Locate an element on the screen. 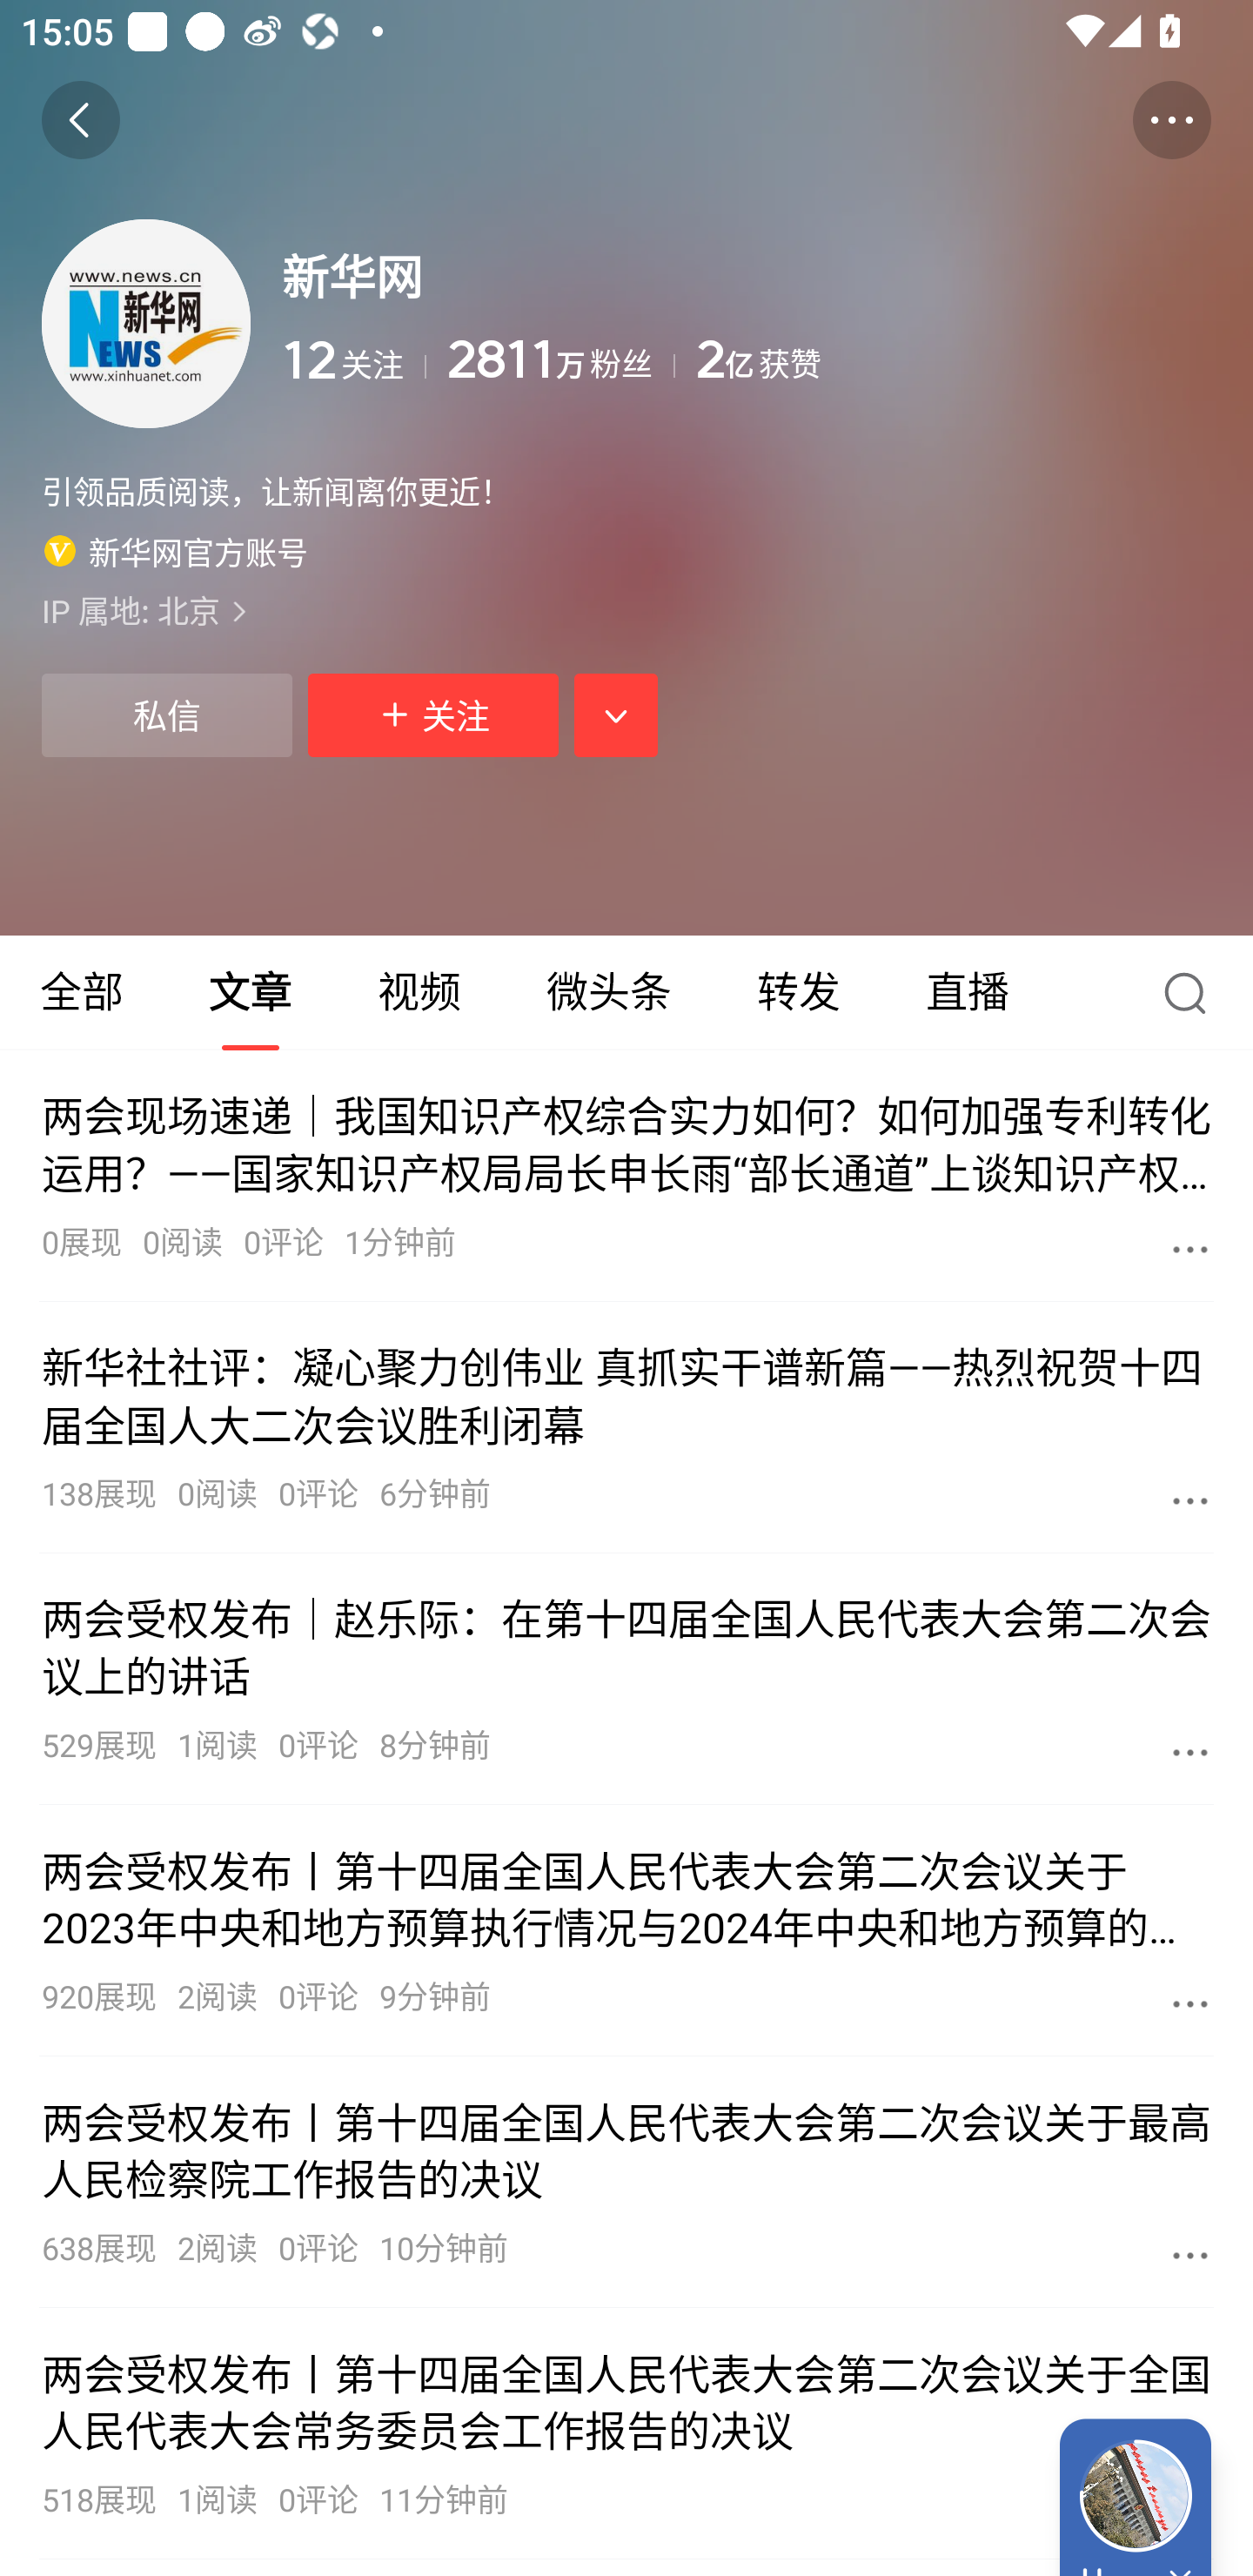 This screenshot has width=1253, height=2576. 更多 is located at coordinates (1190, 2254).